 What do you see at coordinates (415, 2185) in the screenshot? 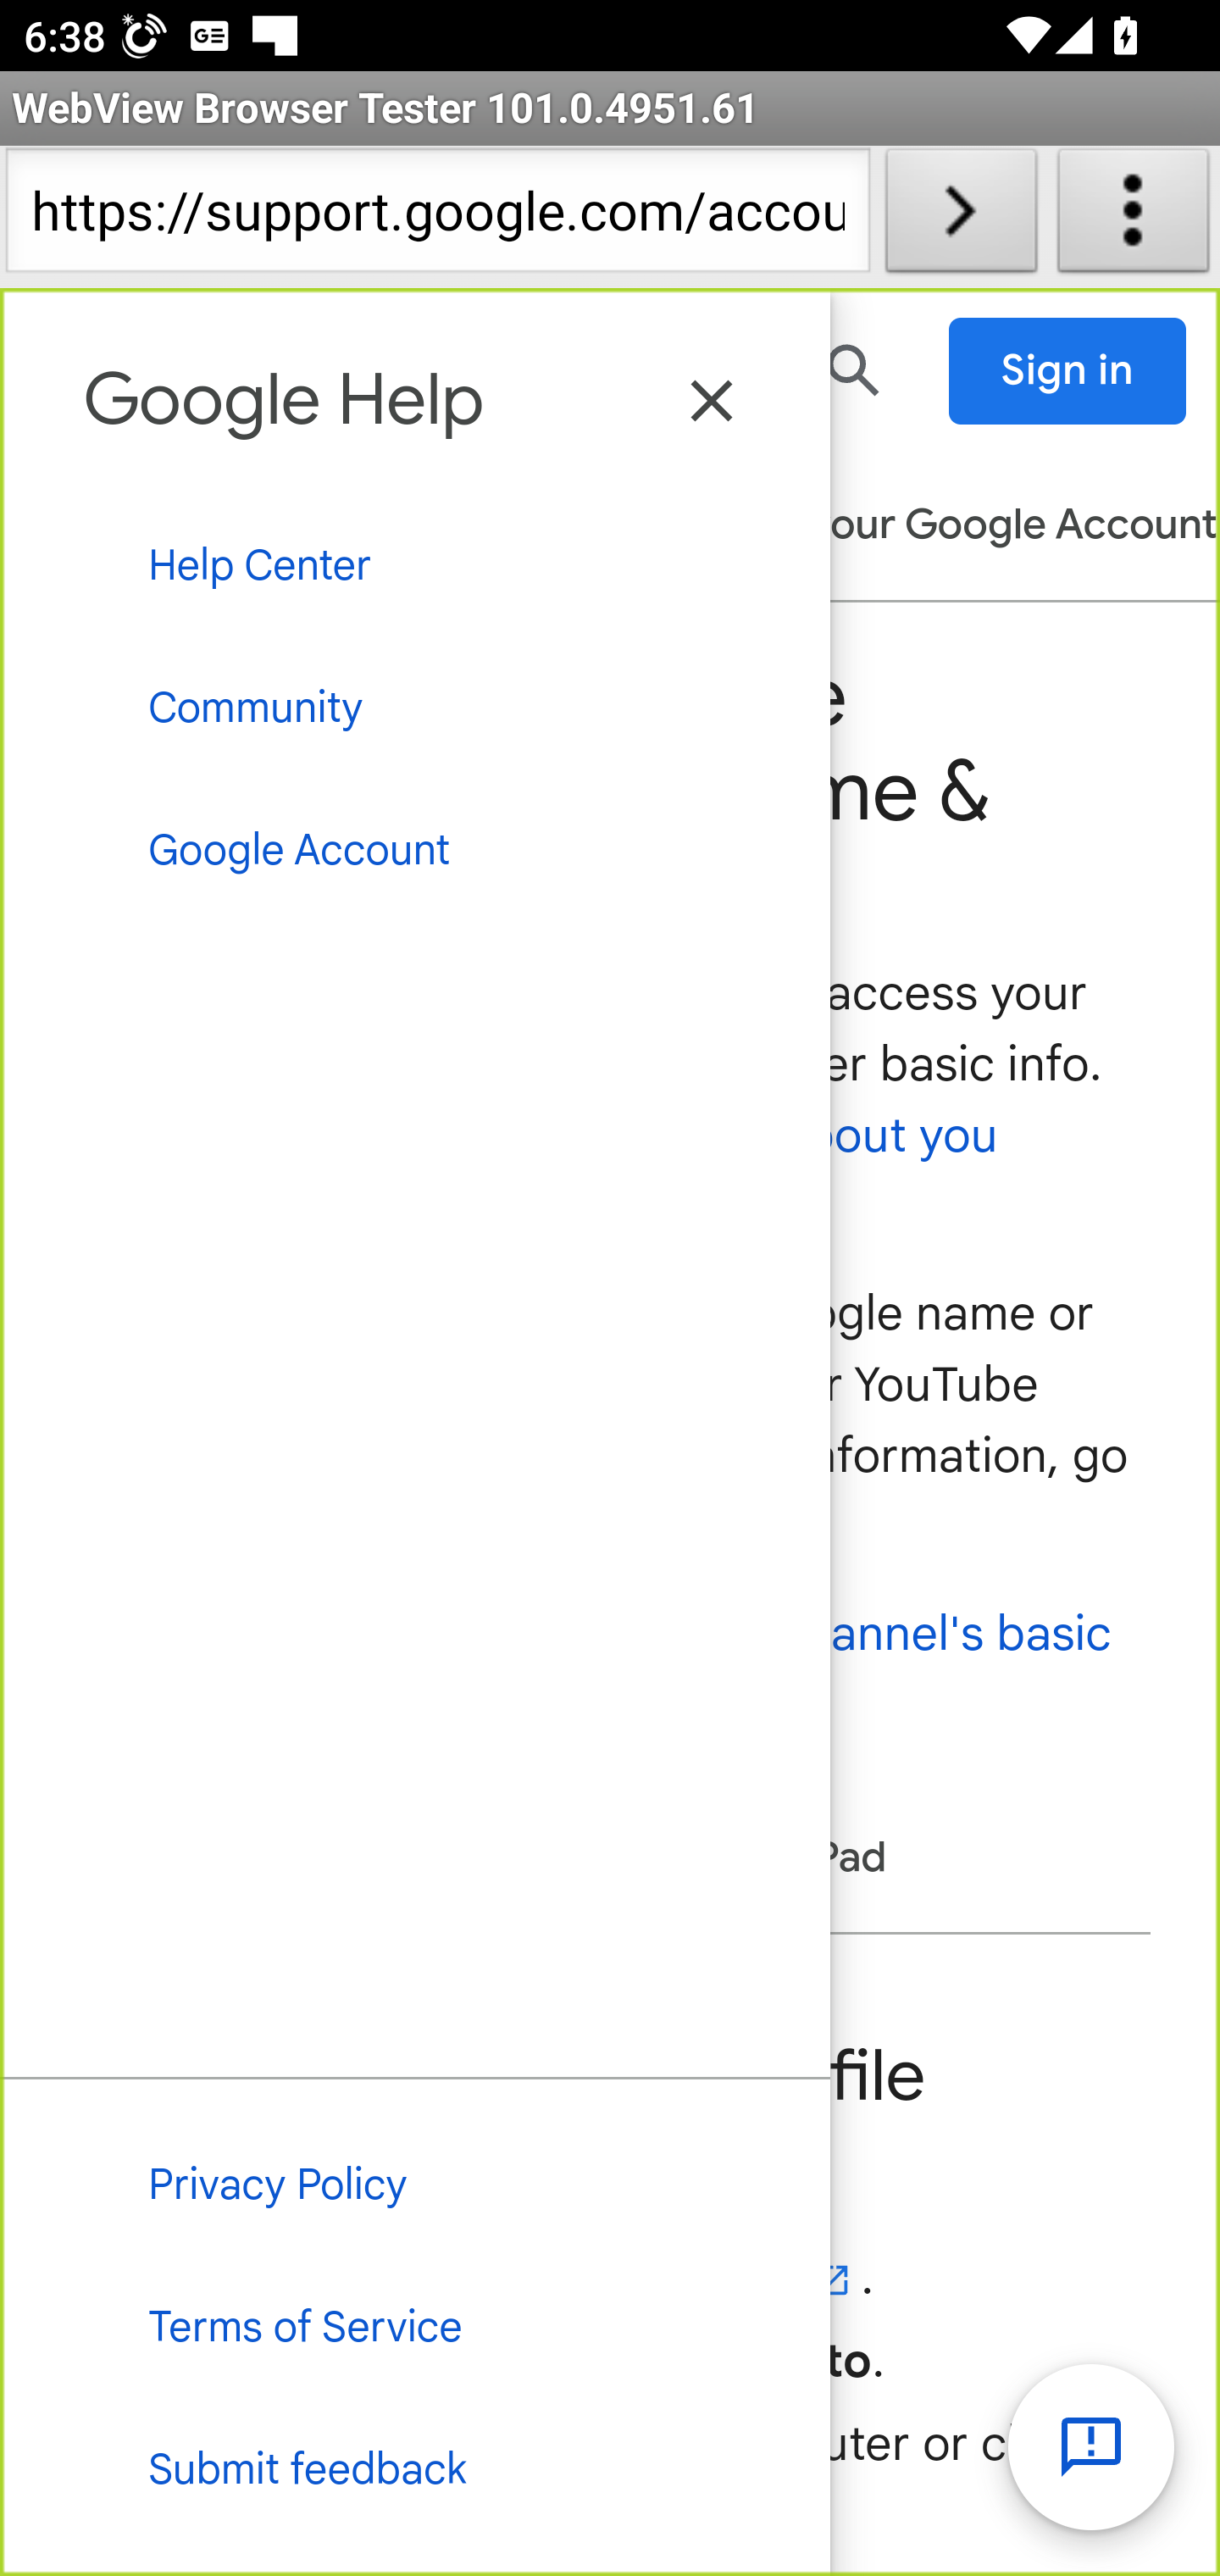
I see `Privacy Policy` at bounding box center [415, 2185].